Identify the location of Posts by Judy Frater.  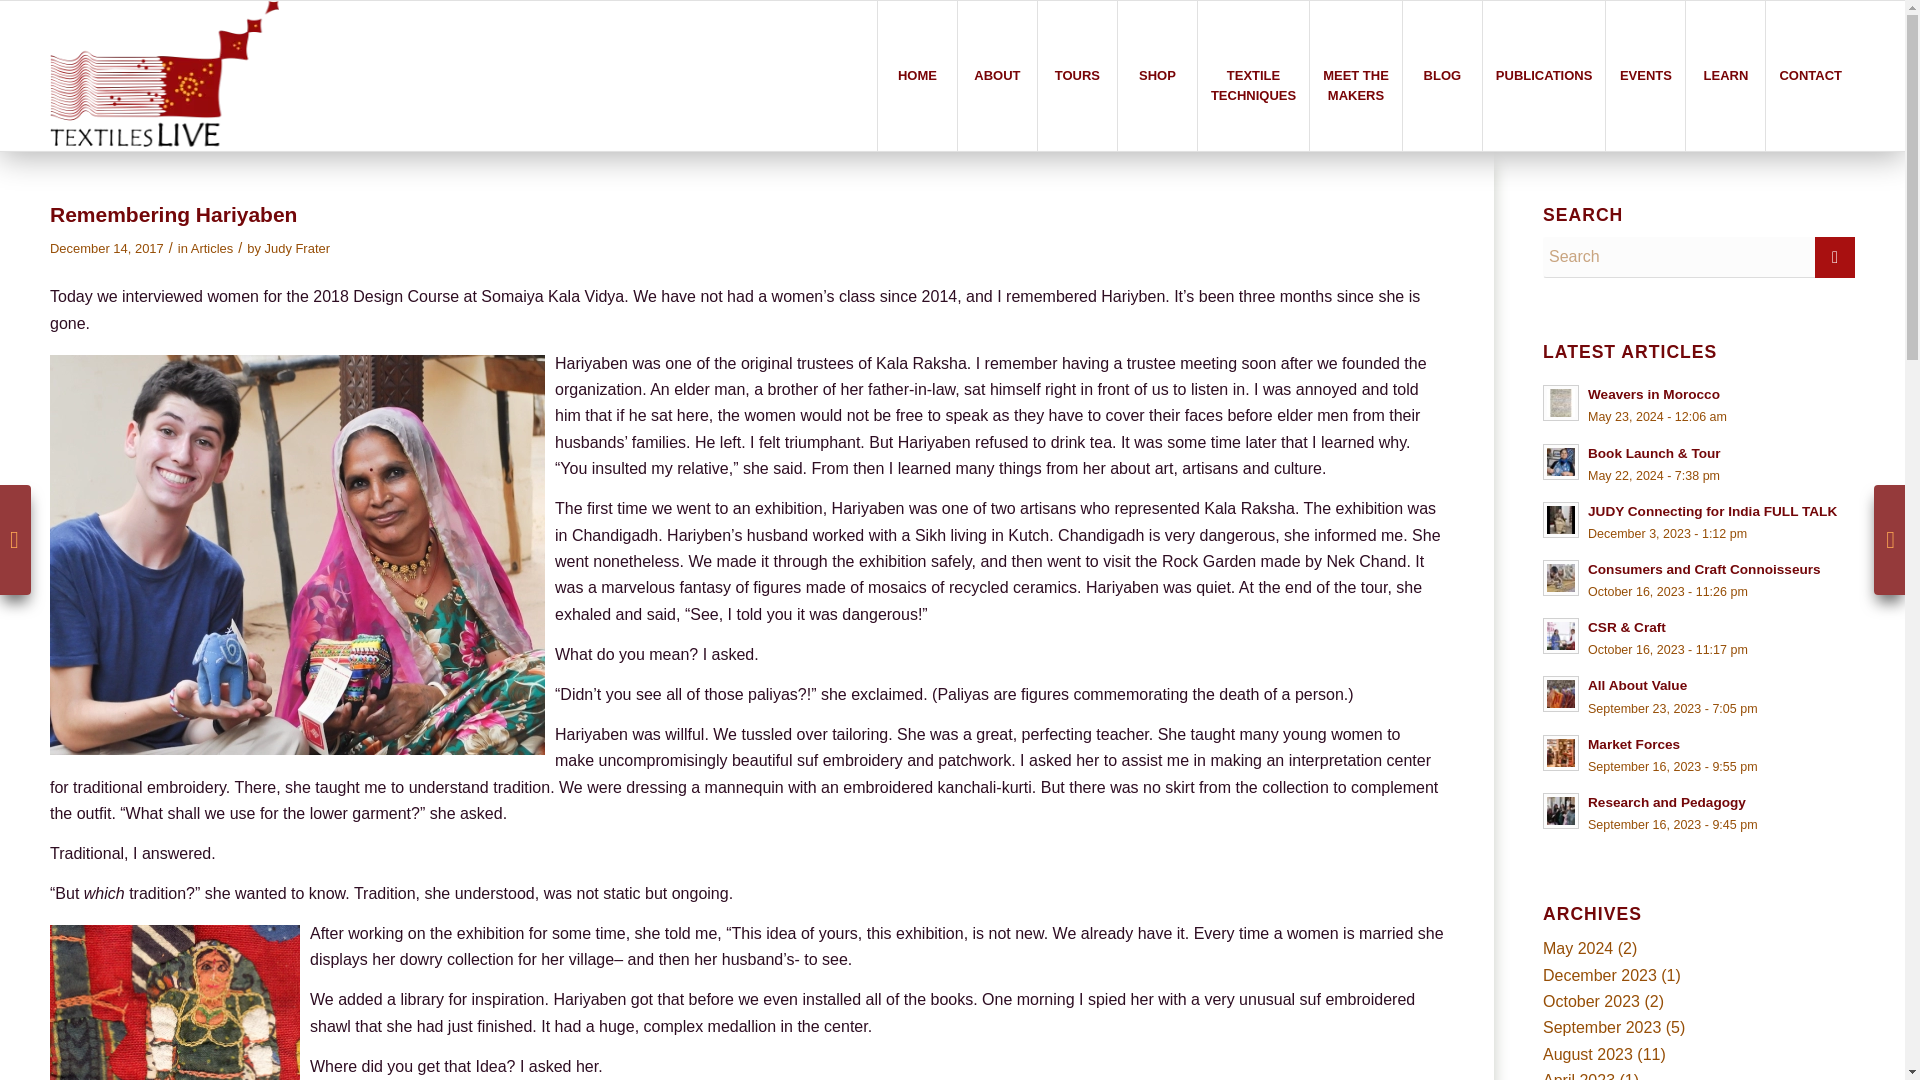
(297, 248).